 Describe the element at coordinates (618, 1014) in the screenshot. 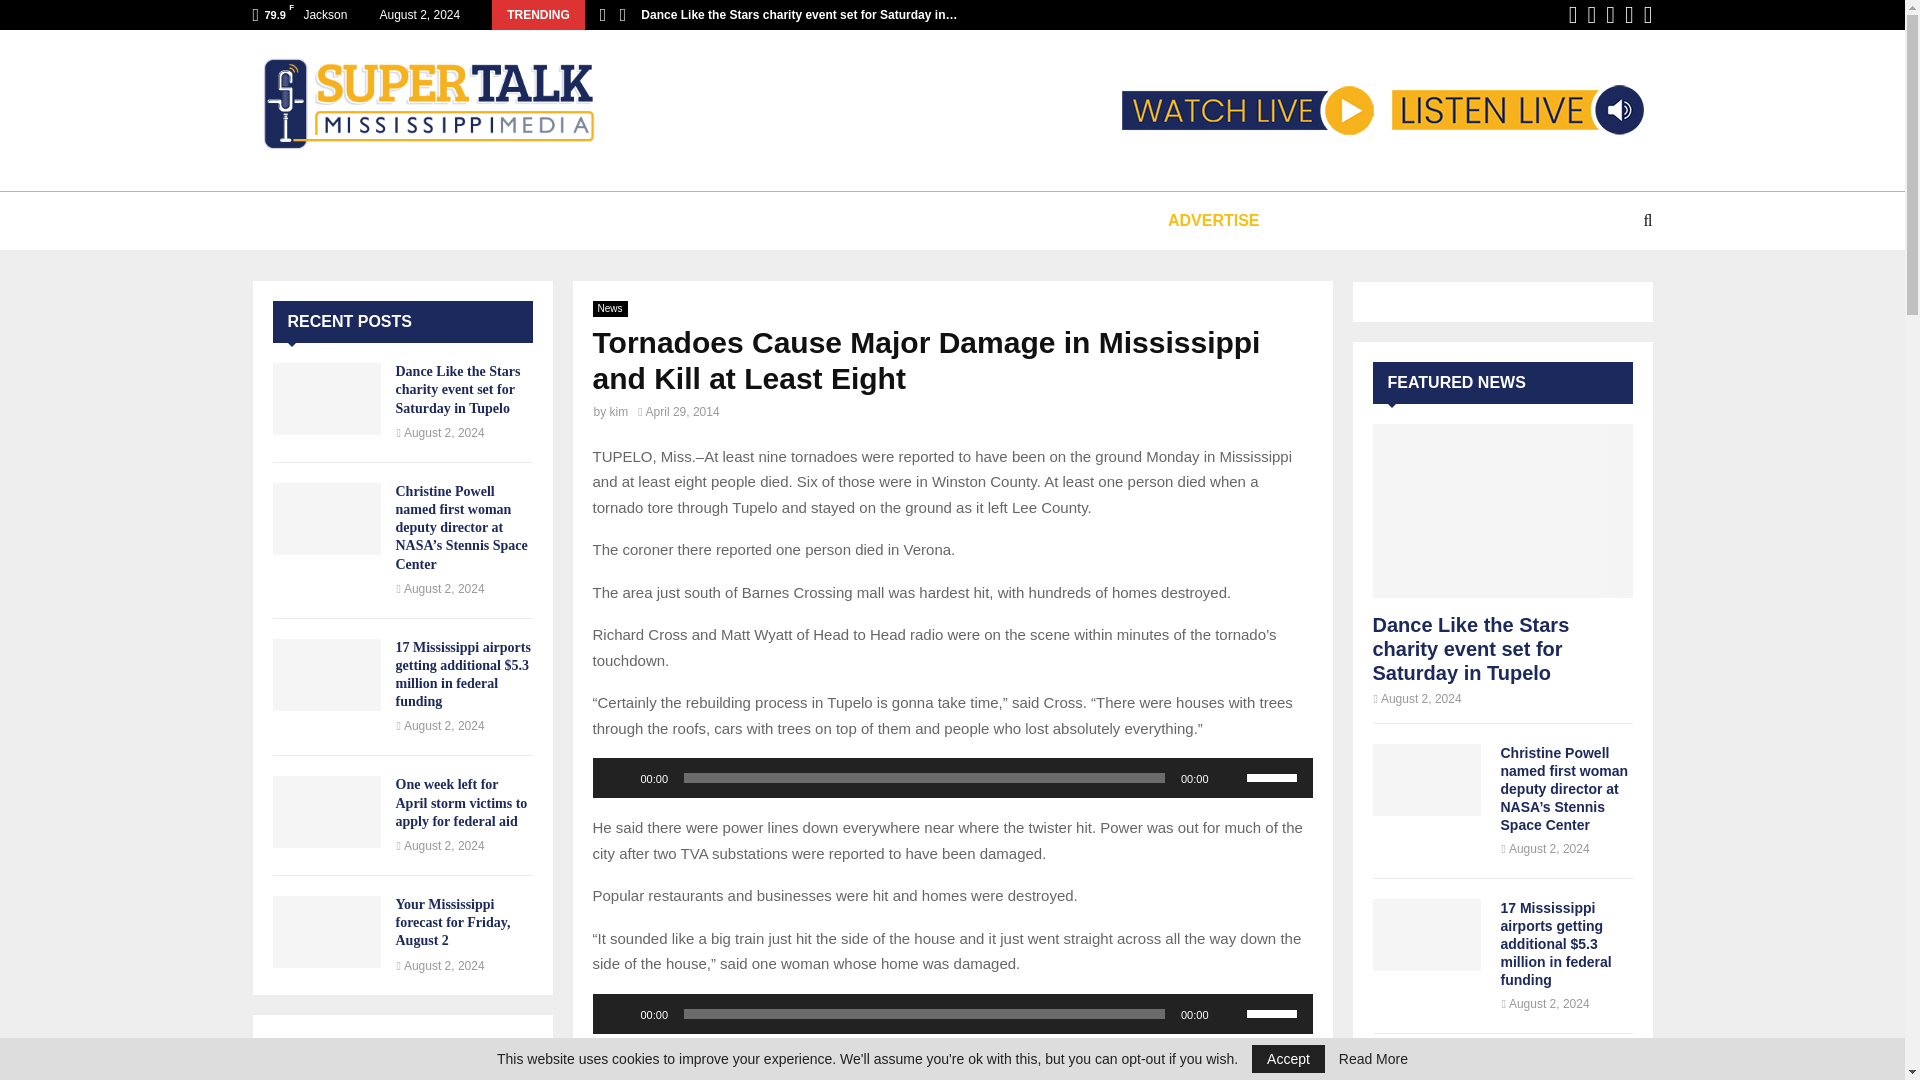

I see `Play` at that location.